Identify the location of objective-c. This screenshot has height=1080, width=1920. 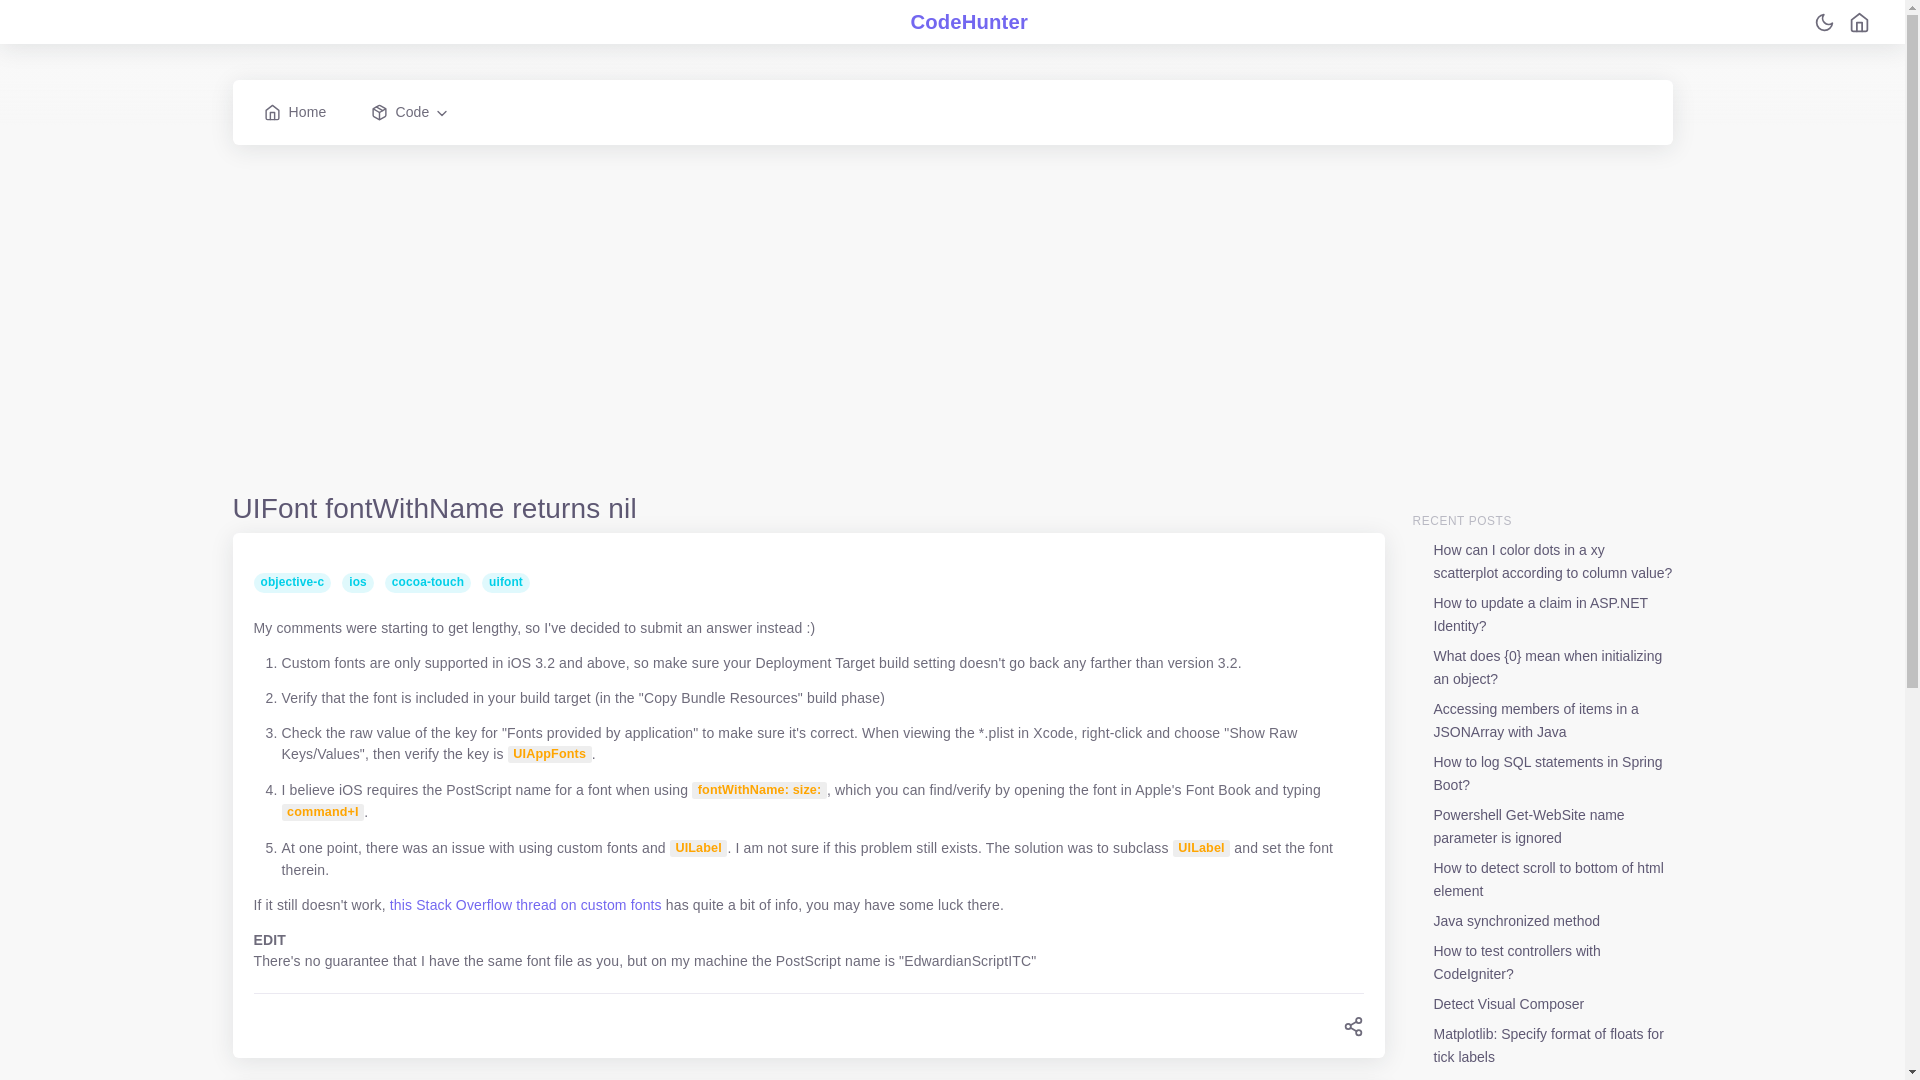
(298, 580).